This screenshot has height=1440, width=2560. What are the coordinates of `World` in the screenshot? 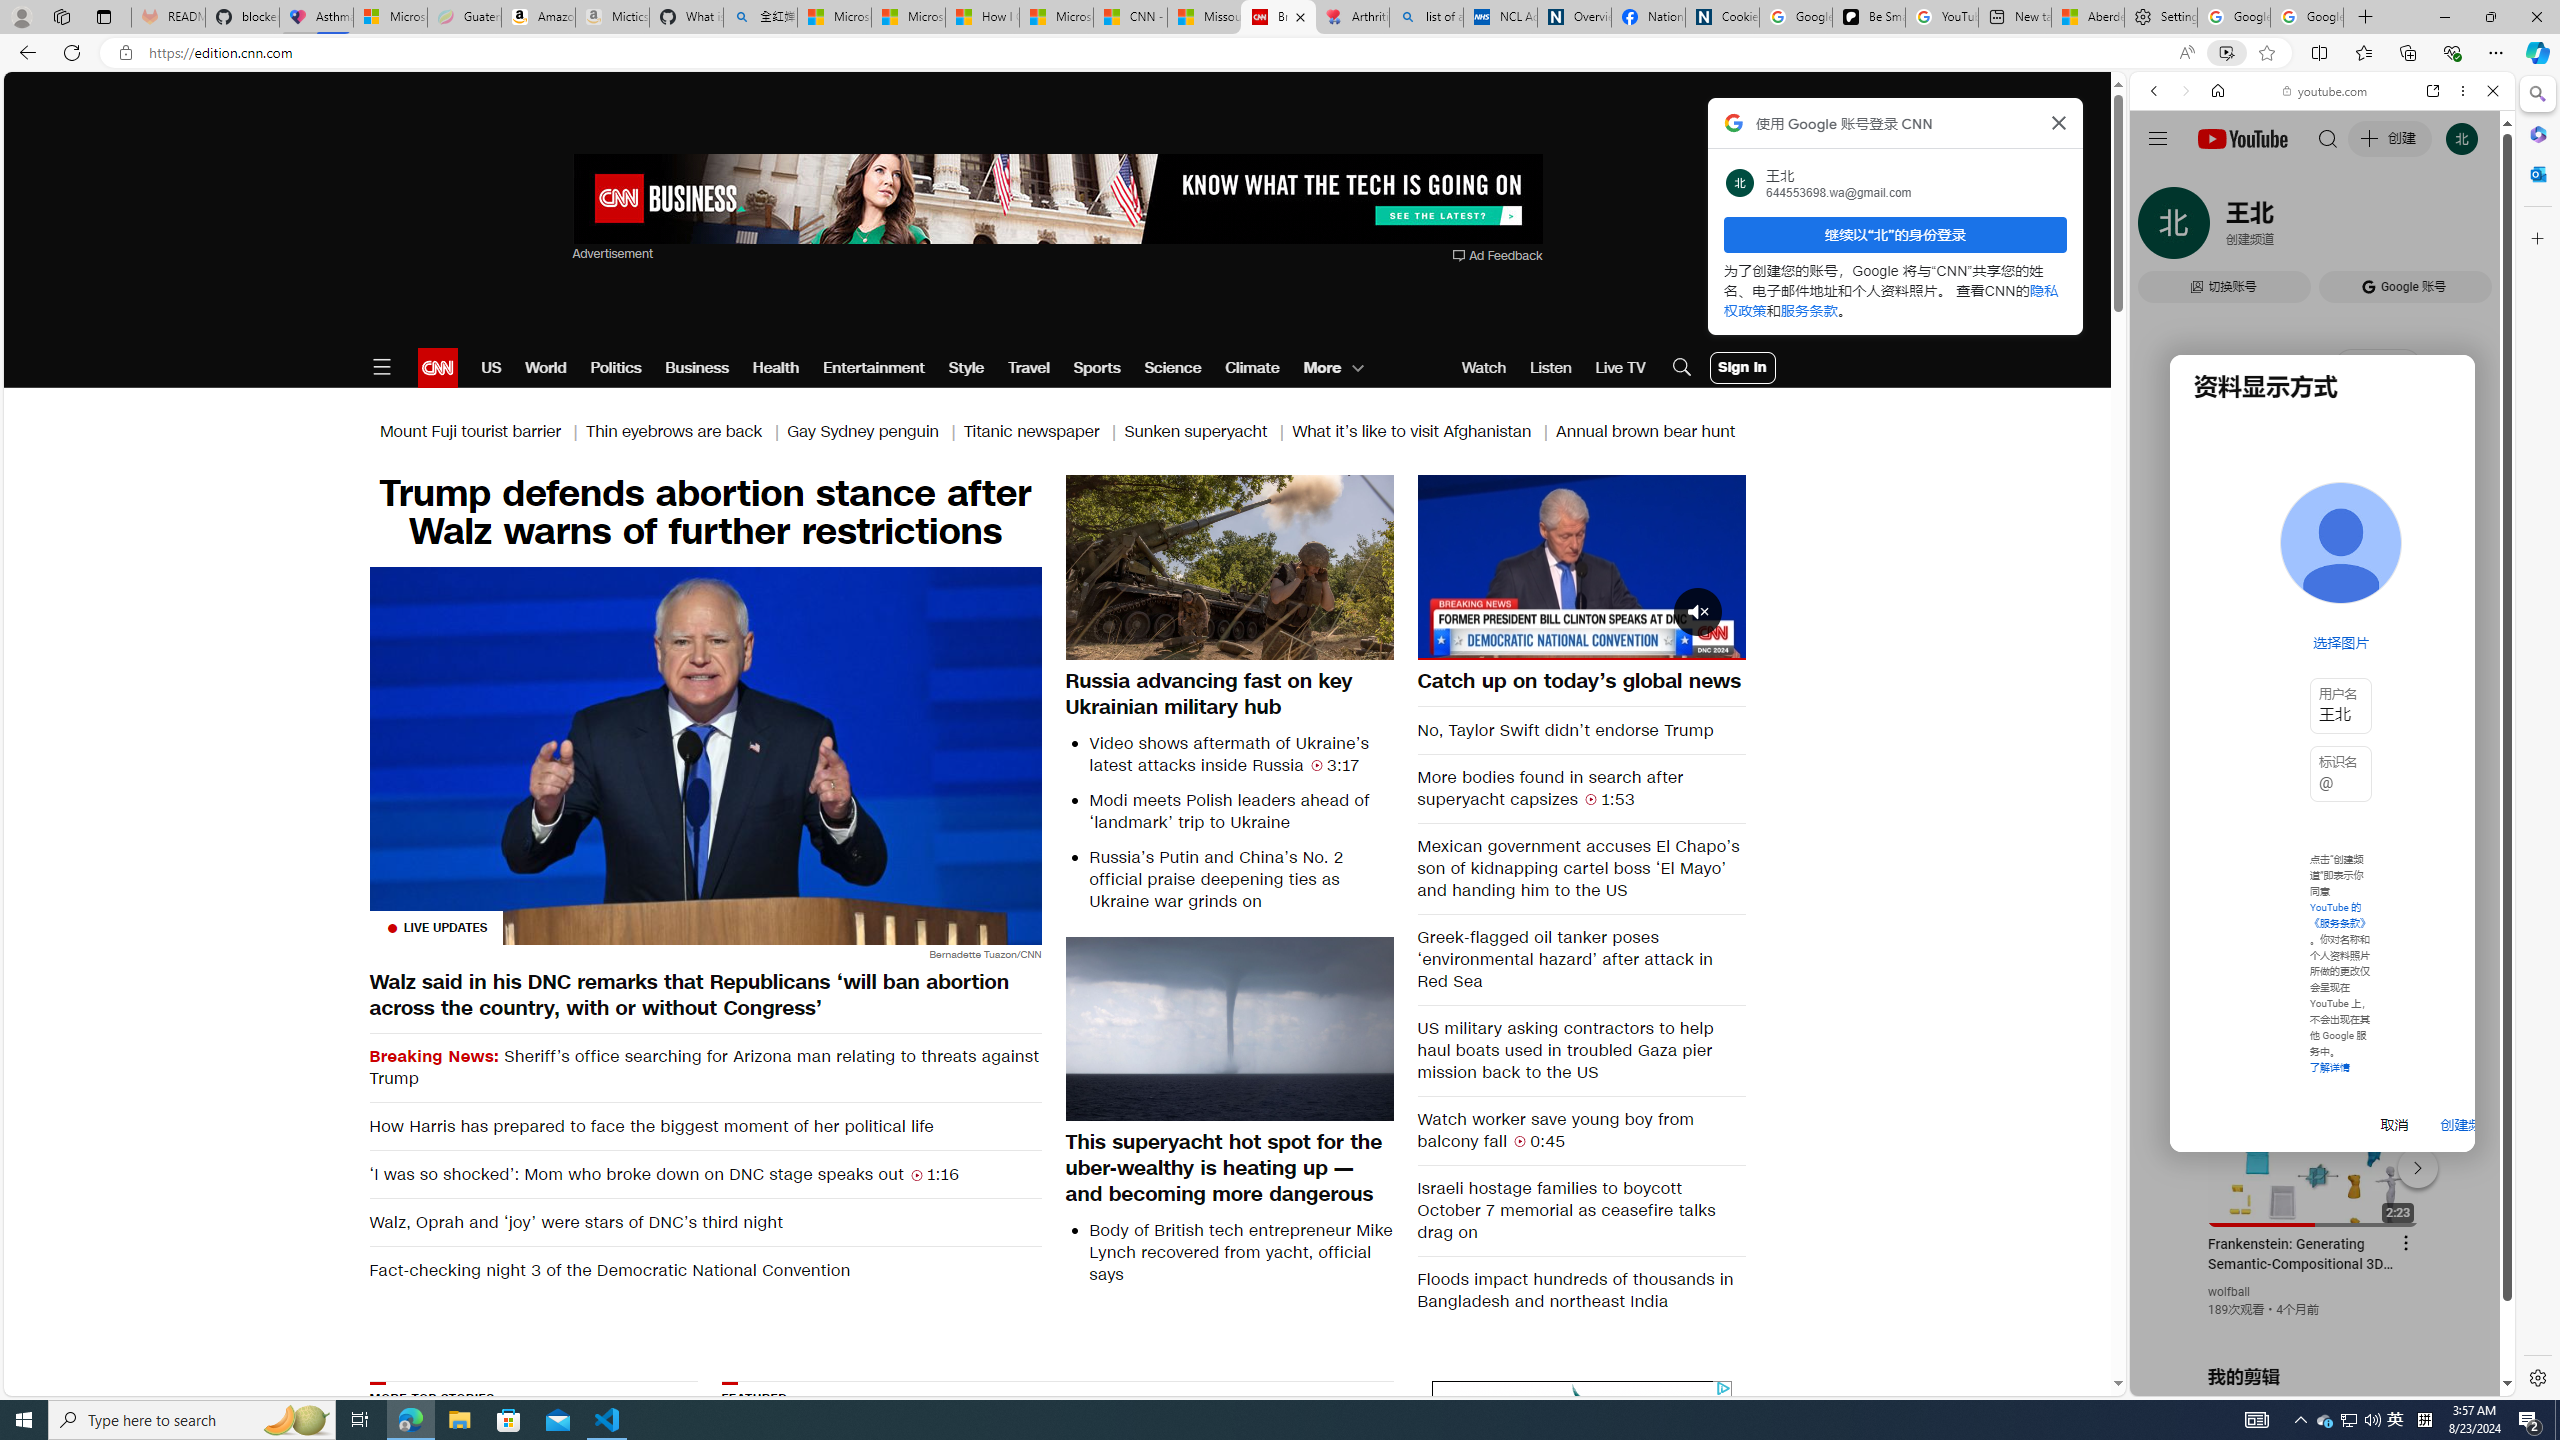 It's located at (544, 368).